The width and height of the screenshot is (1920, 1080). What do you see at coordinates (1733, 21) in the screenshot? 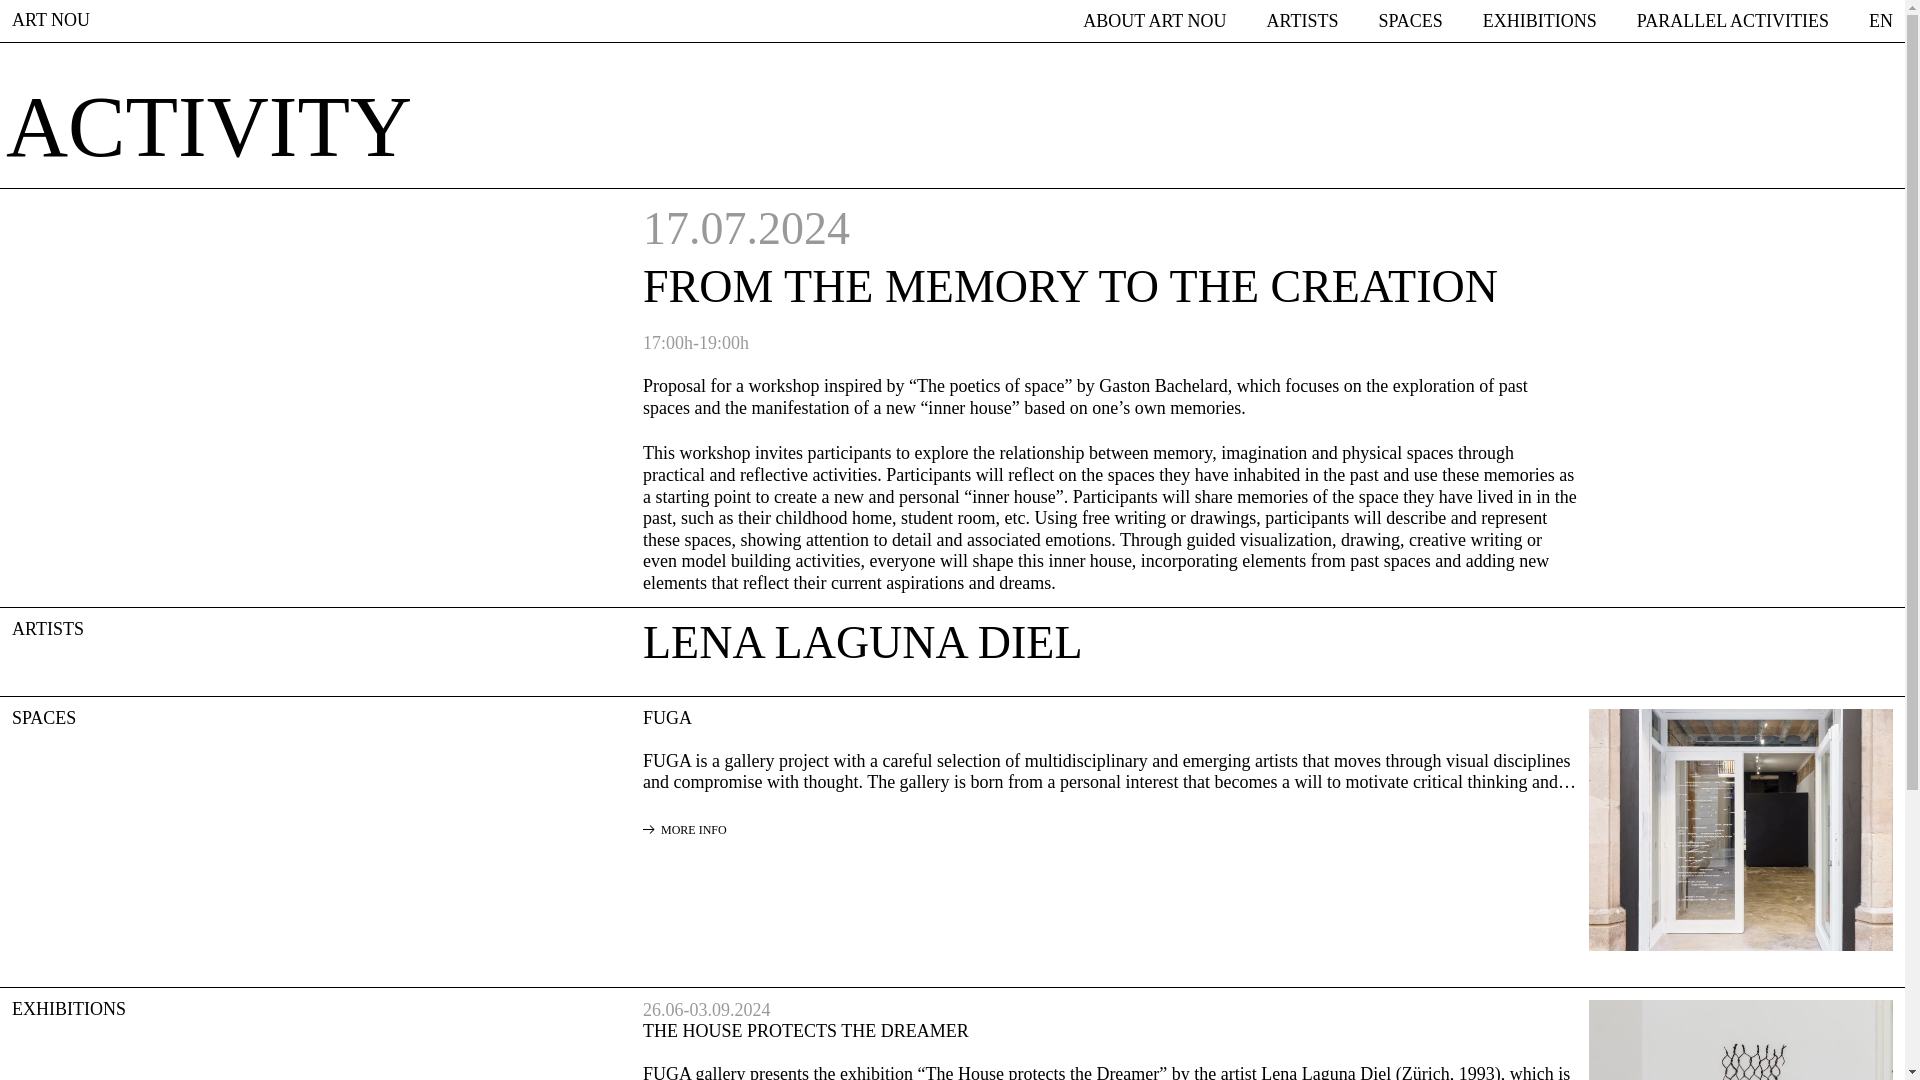
I see `PARALLEL ACTIVITIES` at bounding box center [1733, 21].